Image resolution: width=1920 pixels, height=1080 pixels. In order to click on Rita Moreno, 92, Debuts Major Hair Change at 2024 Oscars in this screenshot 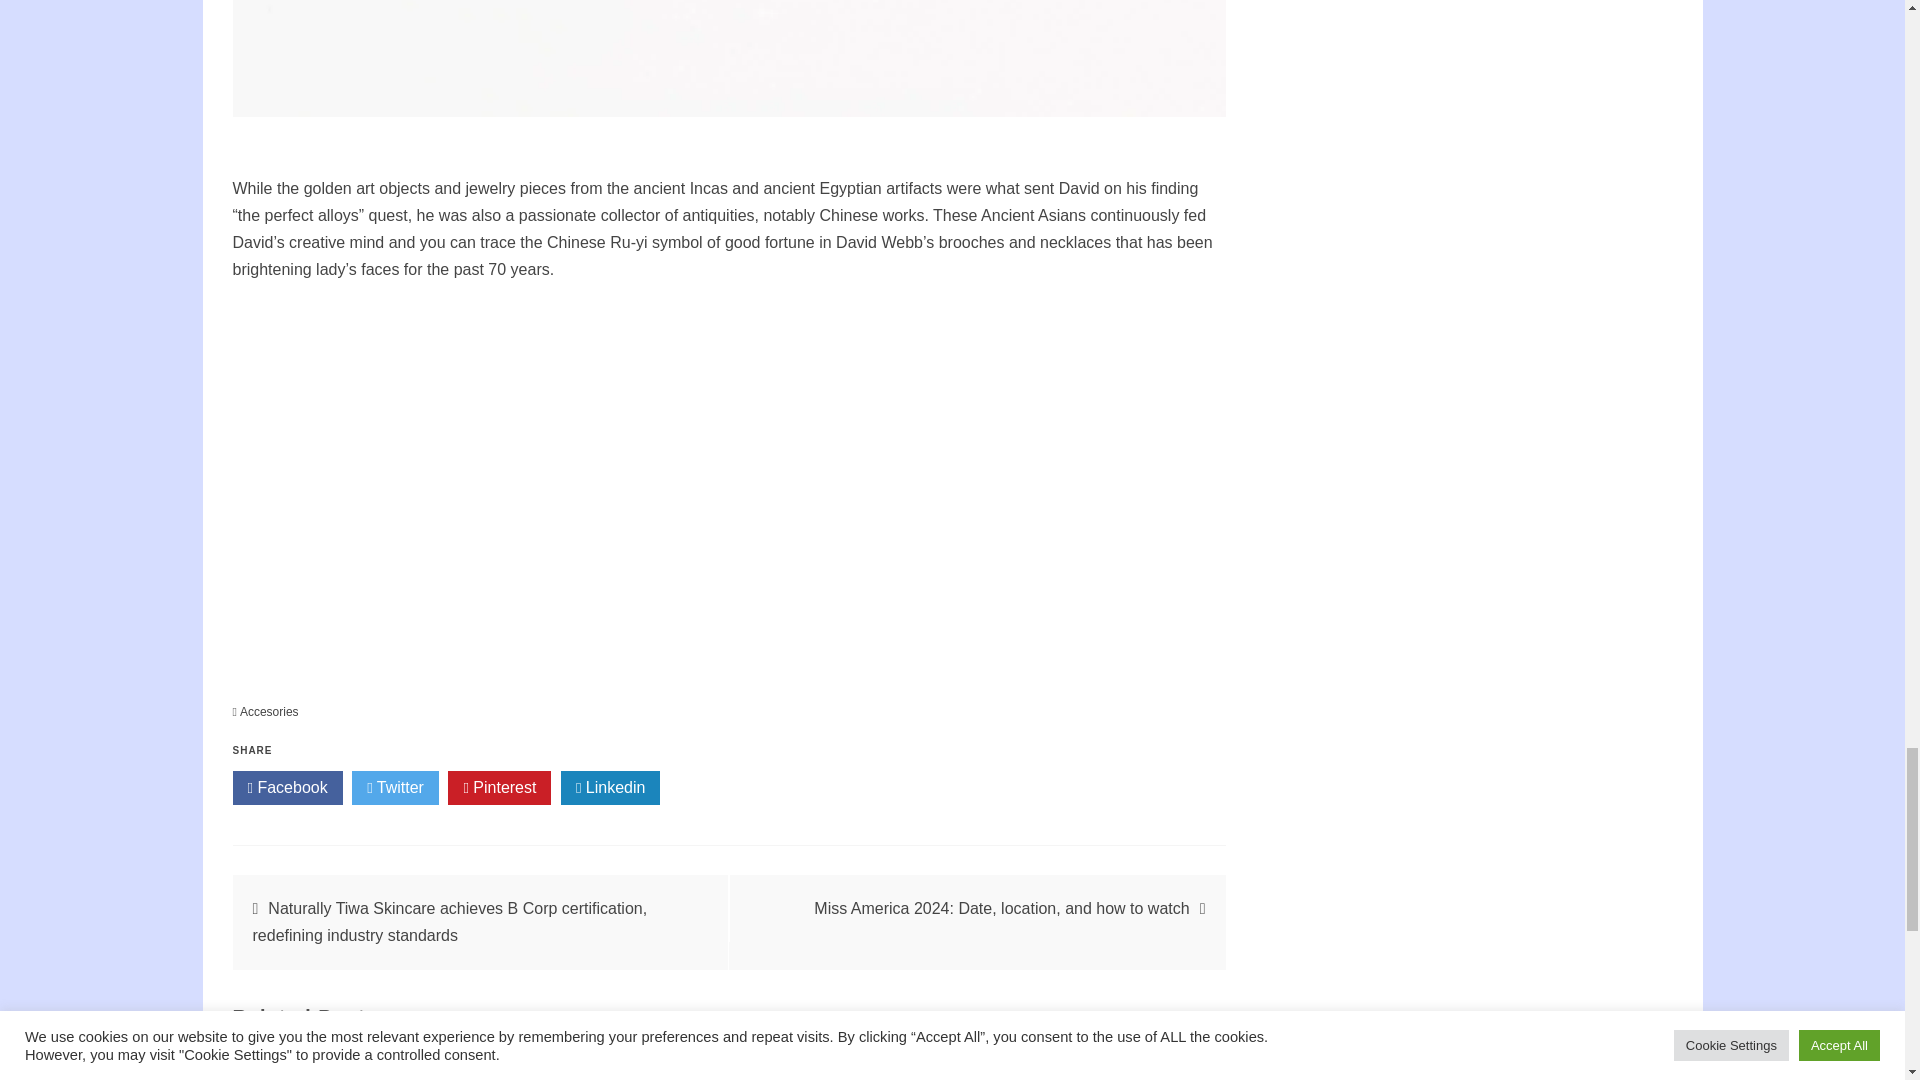, I will do `click(1072, 1064)`.